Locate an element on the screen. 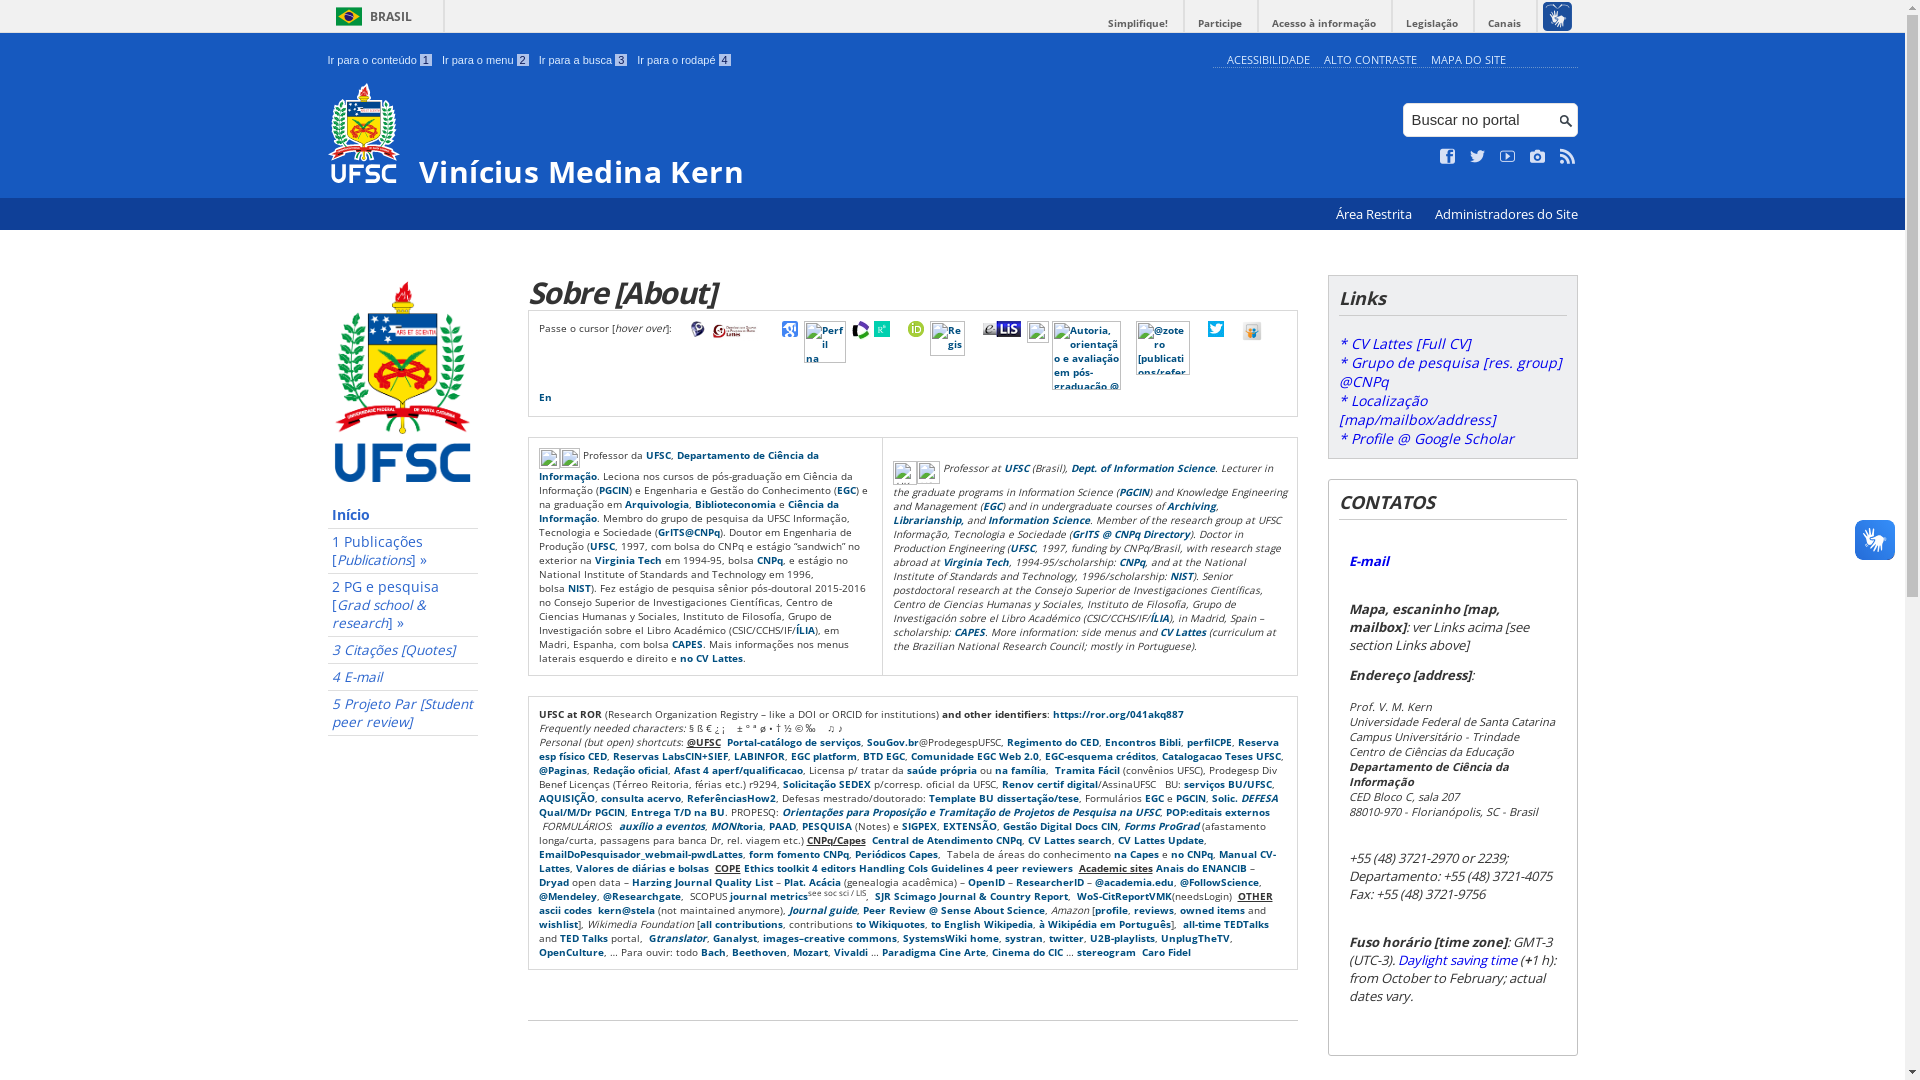  perfilCPE is located at coordinates (1208, 742).